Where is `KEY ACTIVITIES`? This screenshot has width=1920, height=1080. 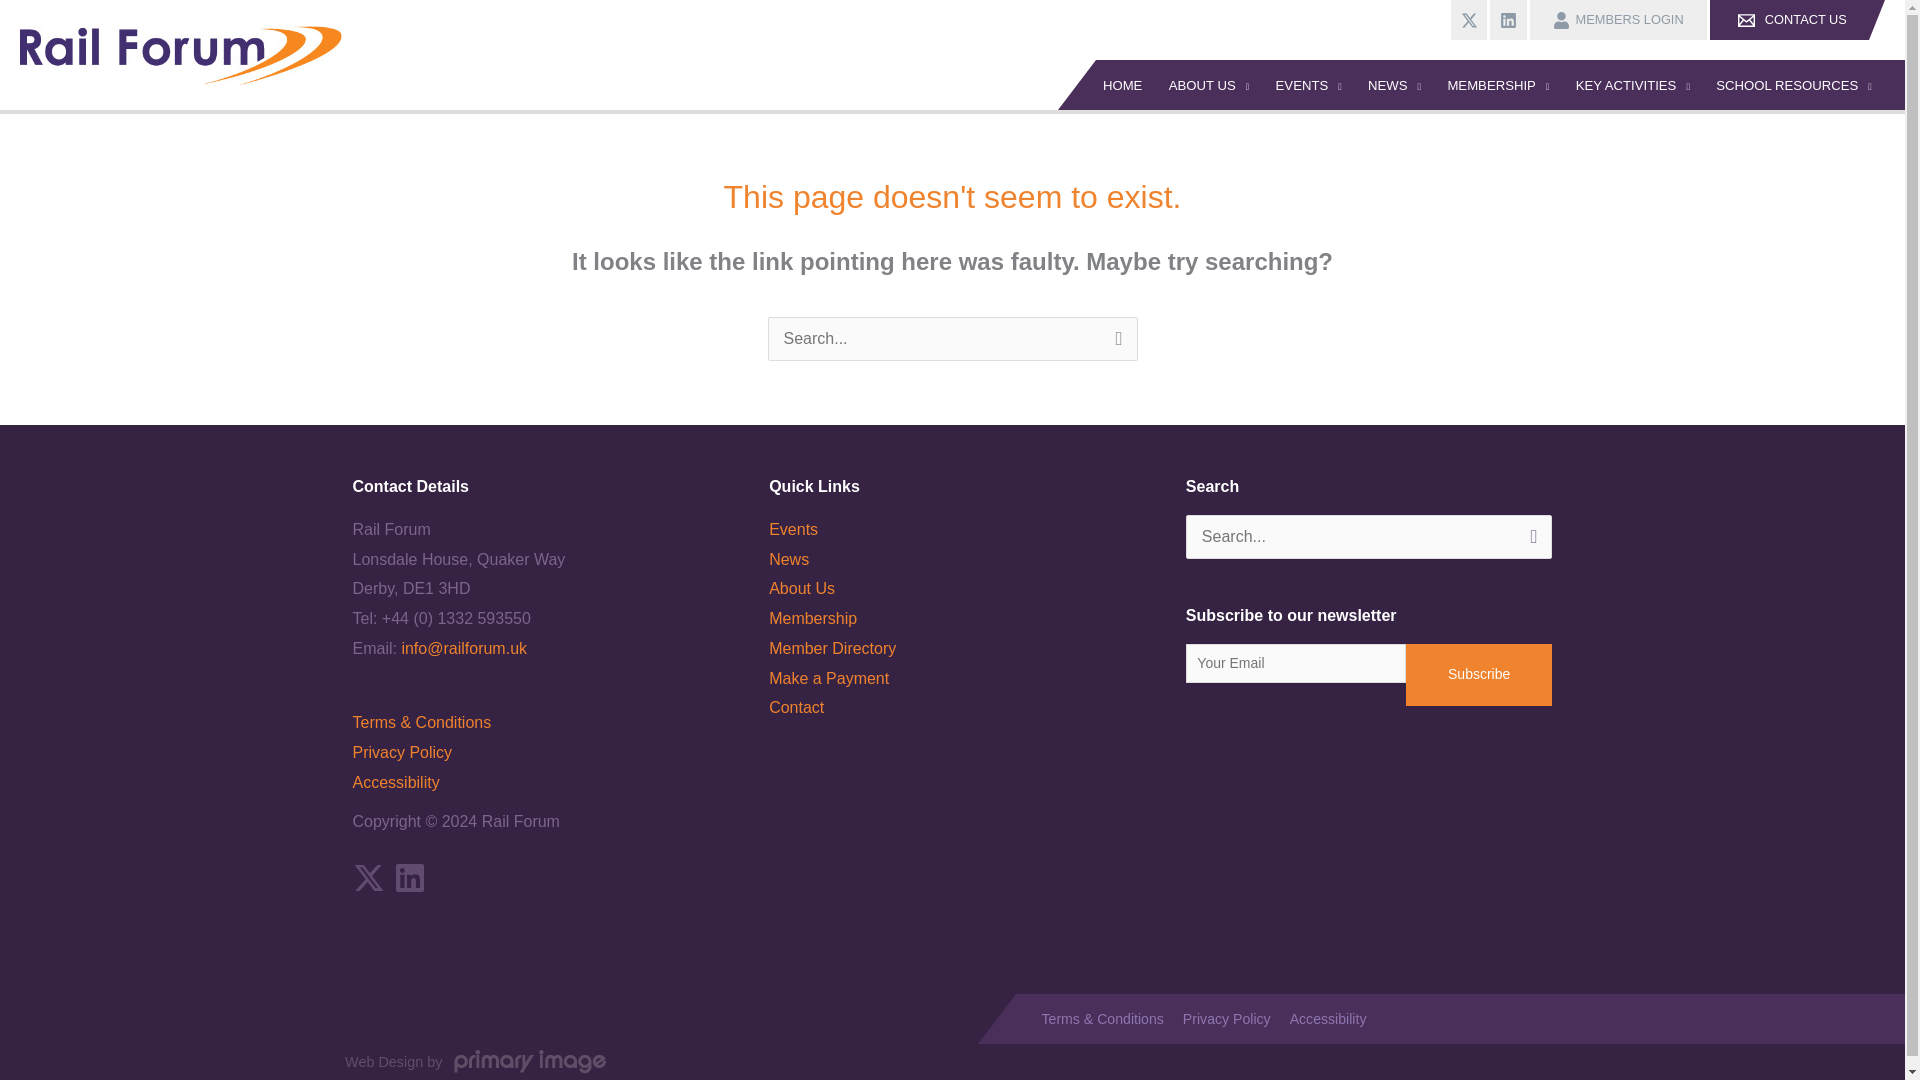
KEY ACTIVITIES is located at coordinates (1633, 85).